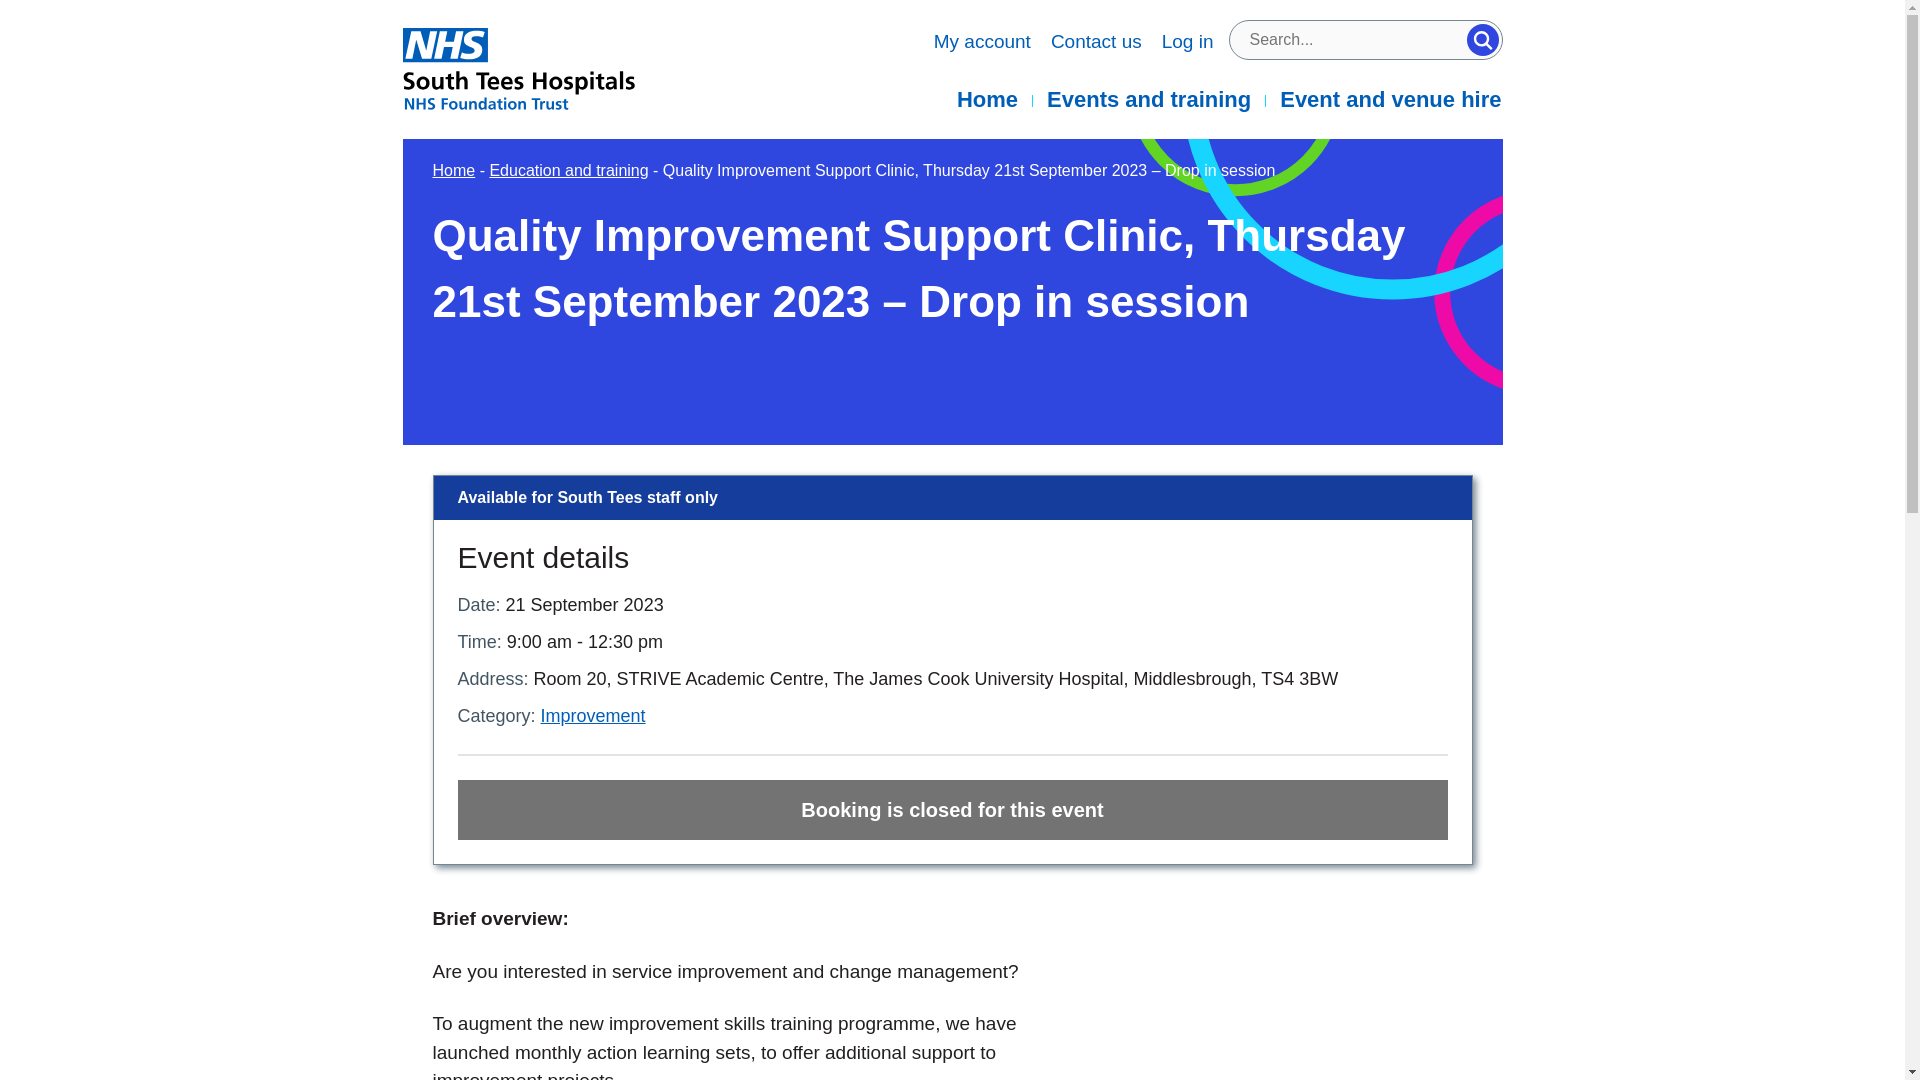  What do you see at coordinates (987, 100) in the screenshot?
I see `Home` at bounding box center [987, 100].